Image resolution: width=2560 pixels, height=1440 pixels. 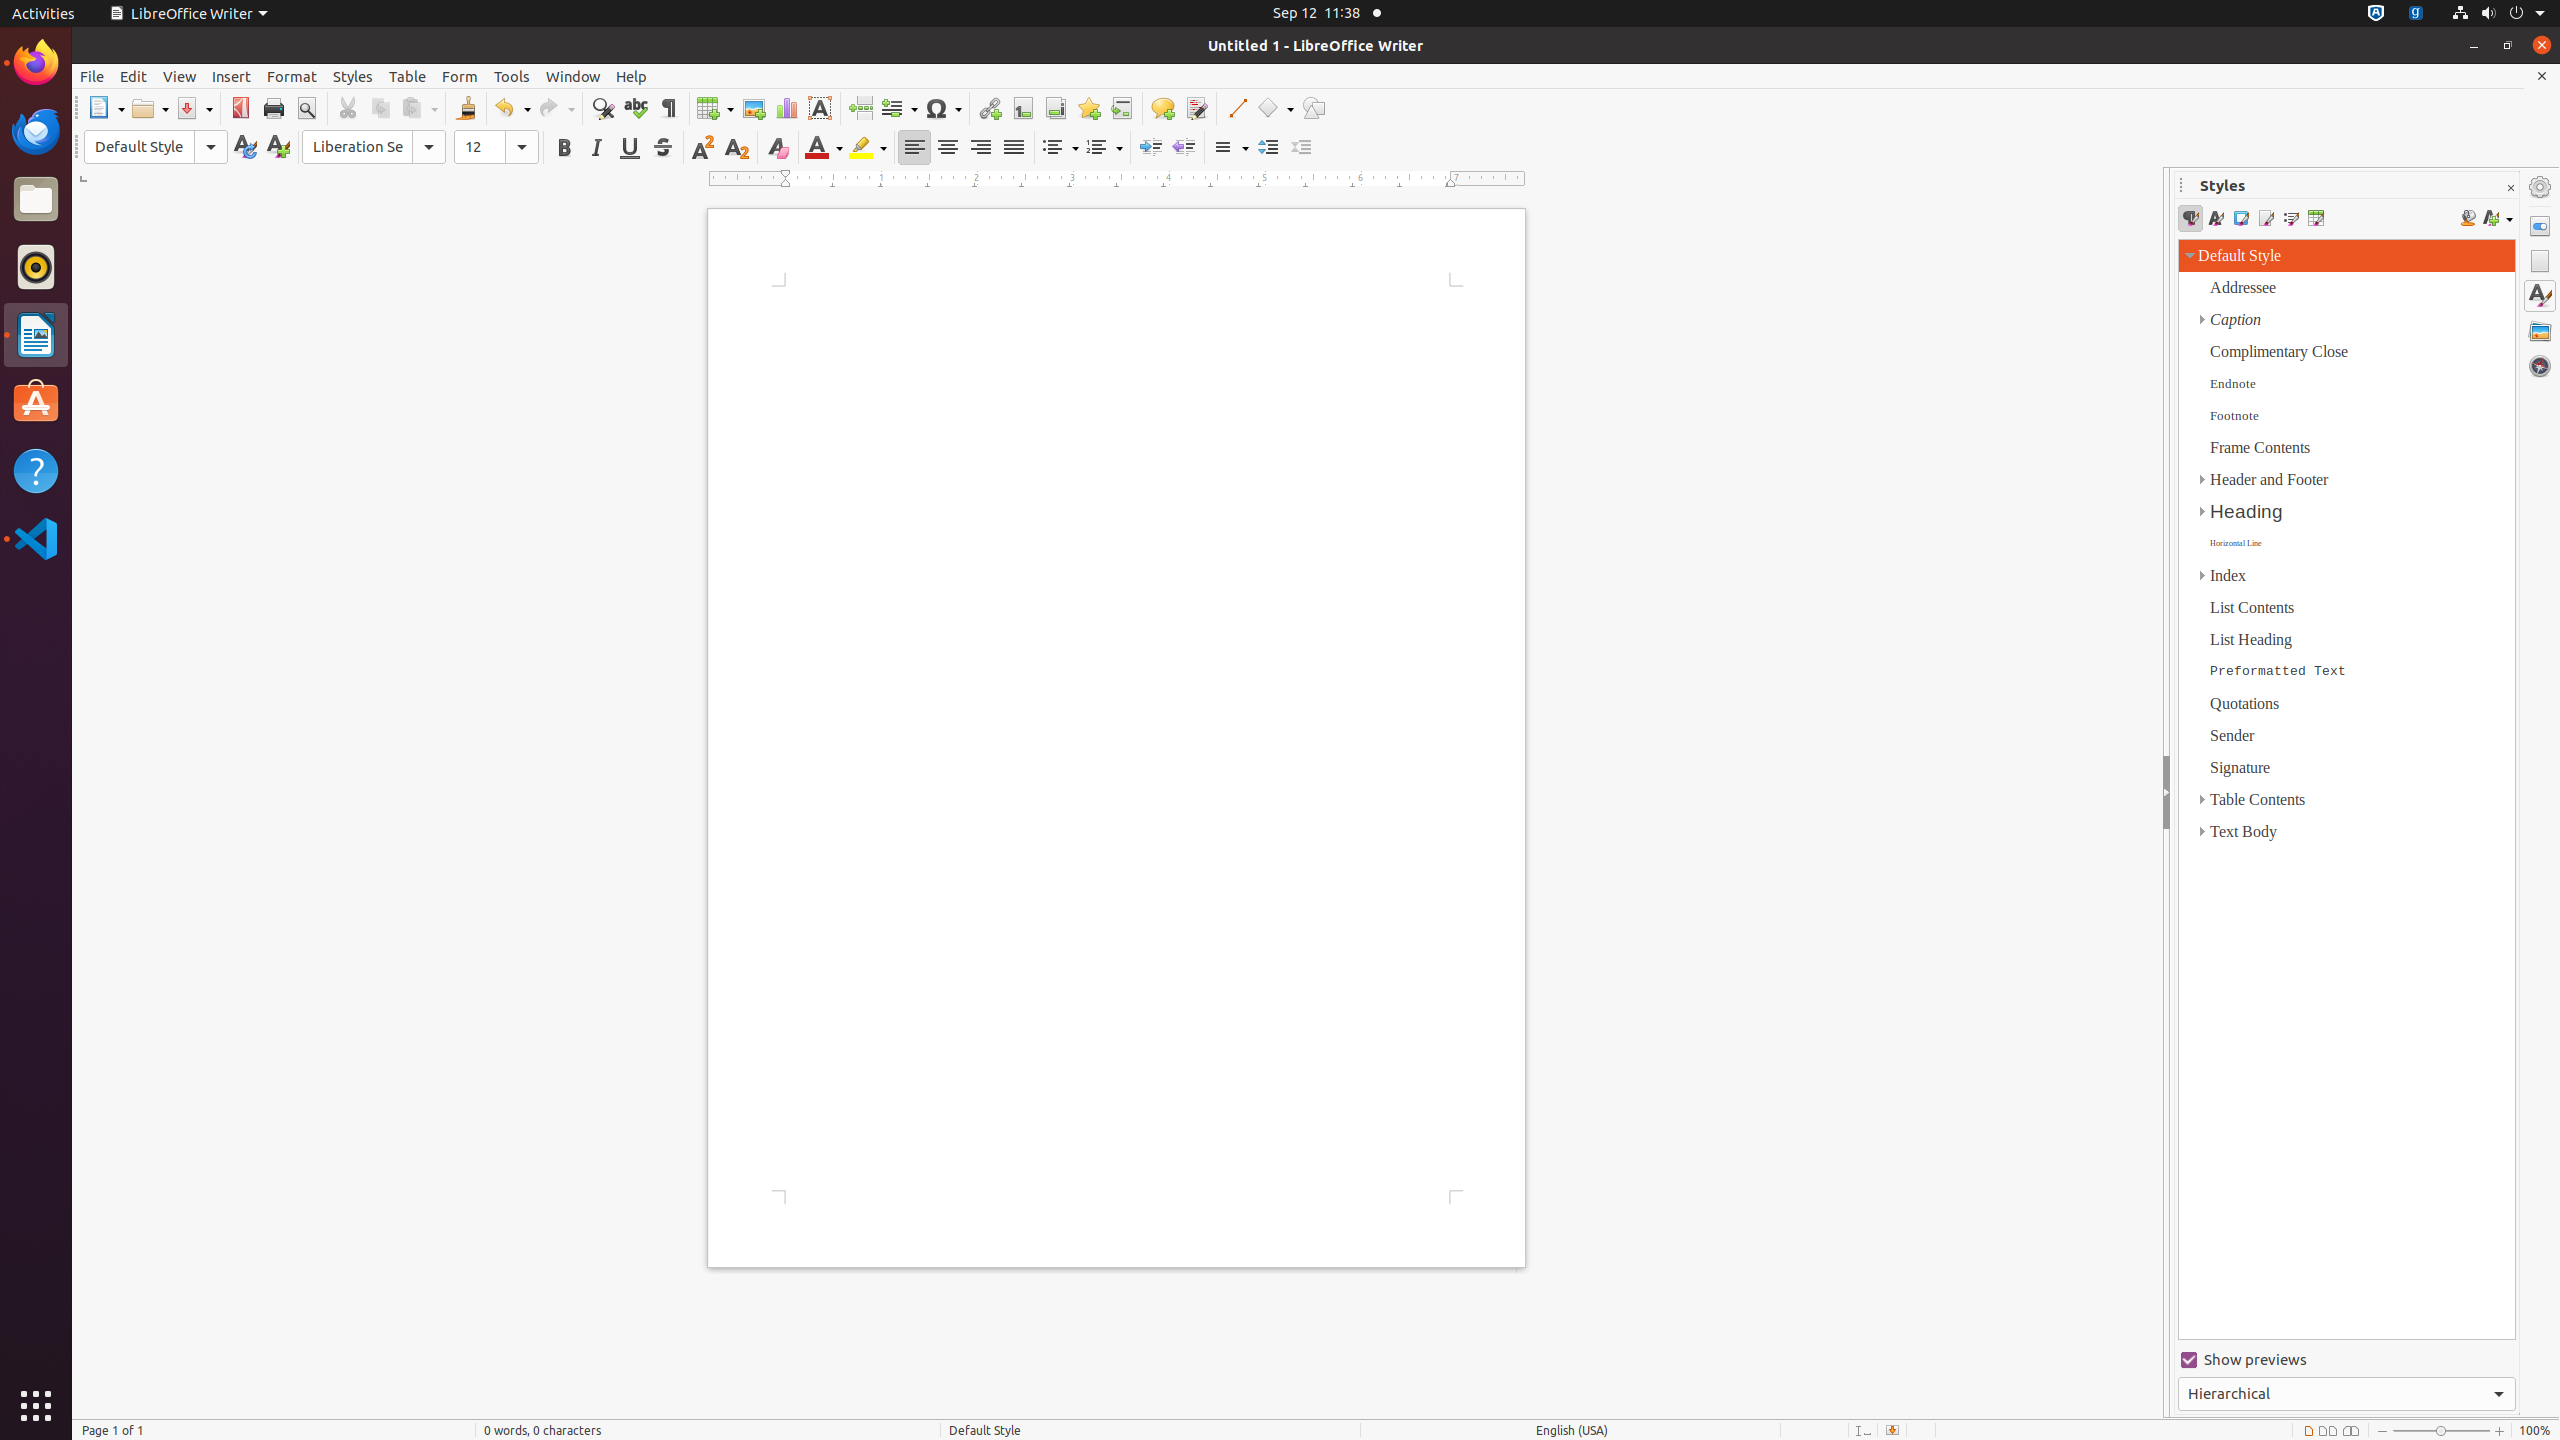 I want to click on Italic, so click(x=596, y=148).